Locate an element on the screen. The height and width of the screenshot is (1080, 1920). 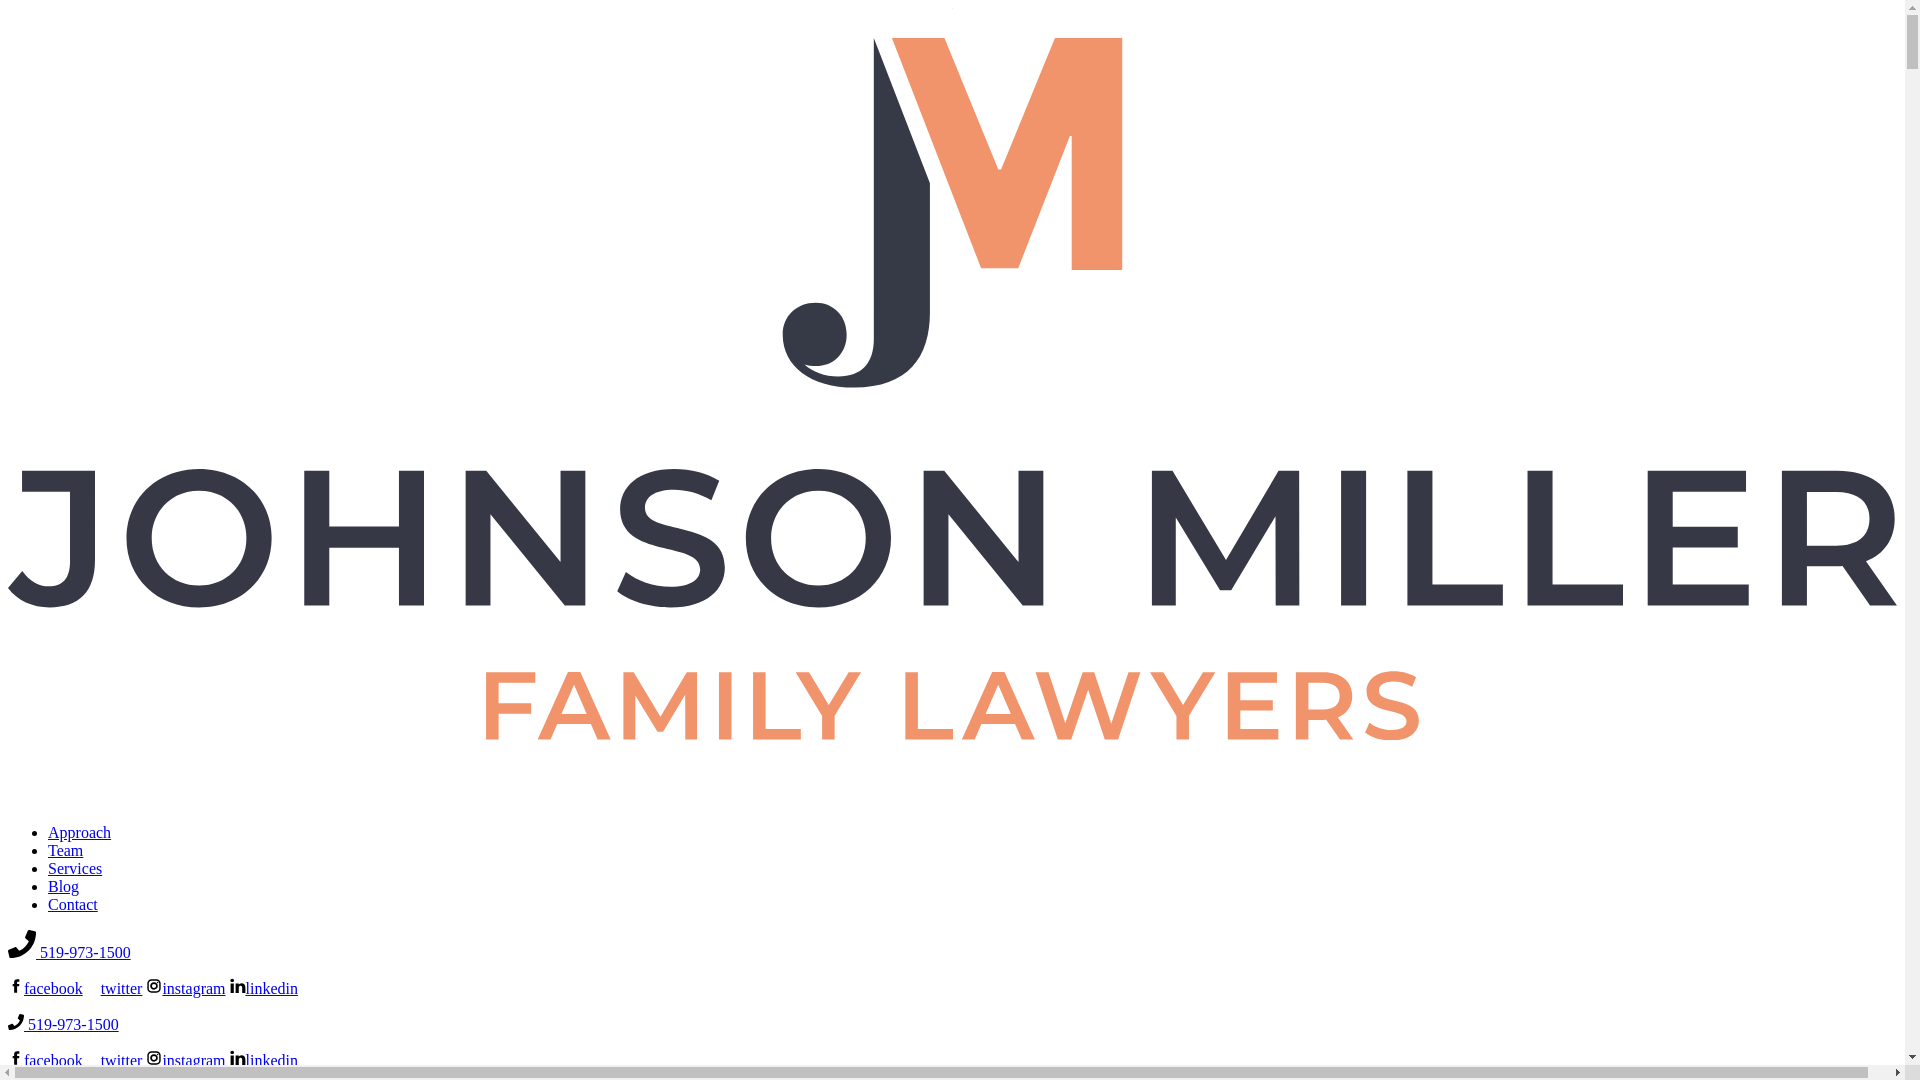
Approach is located at coordinates (80, 832).